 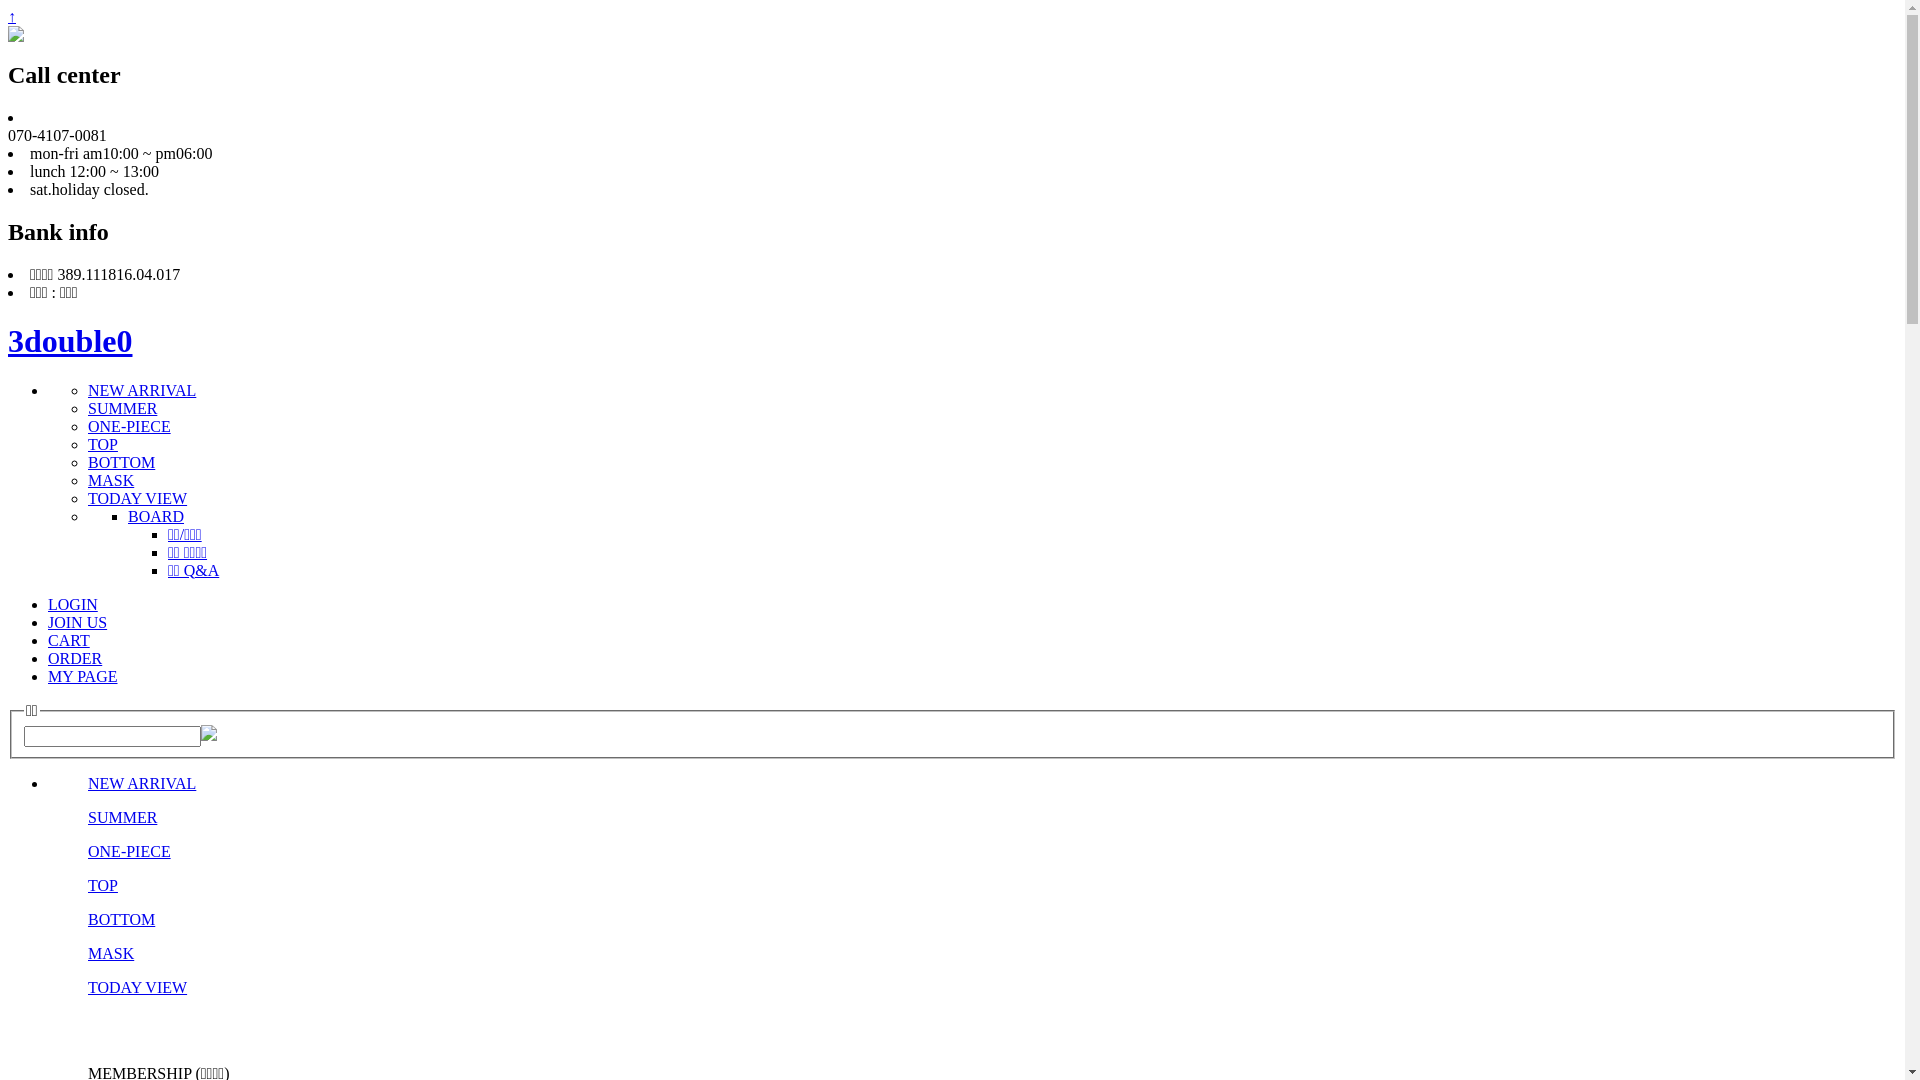 I want to click on BOTTOM, so click(x=122, y=920).